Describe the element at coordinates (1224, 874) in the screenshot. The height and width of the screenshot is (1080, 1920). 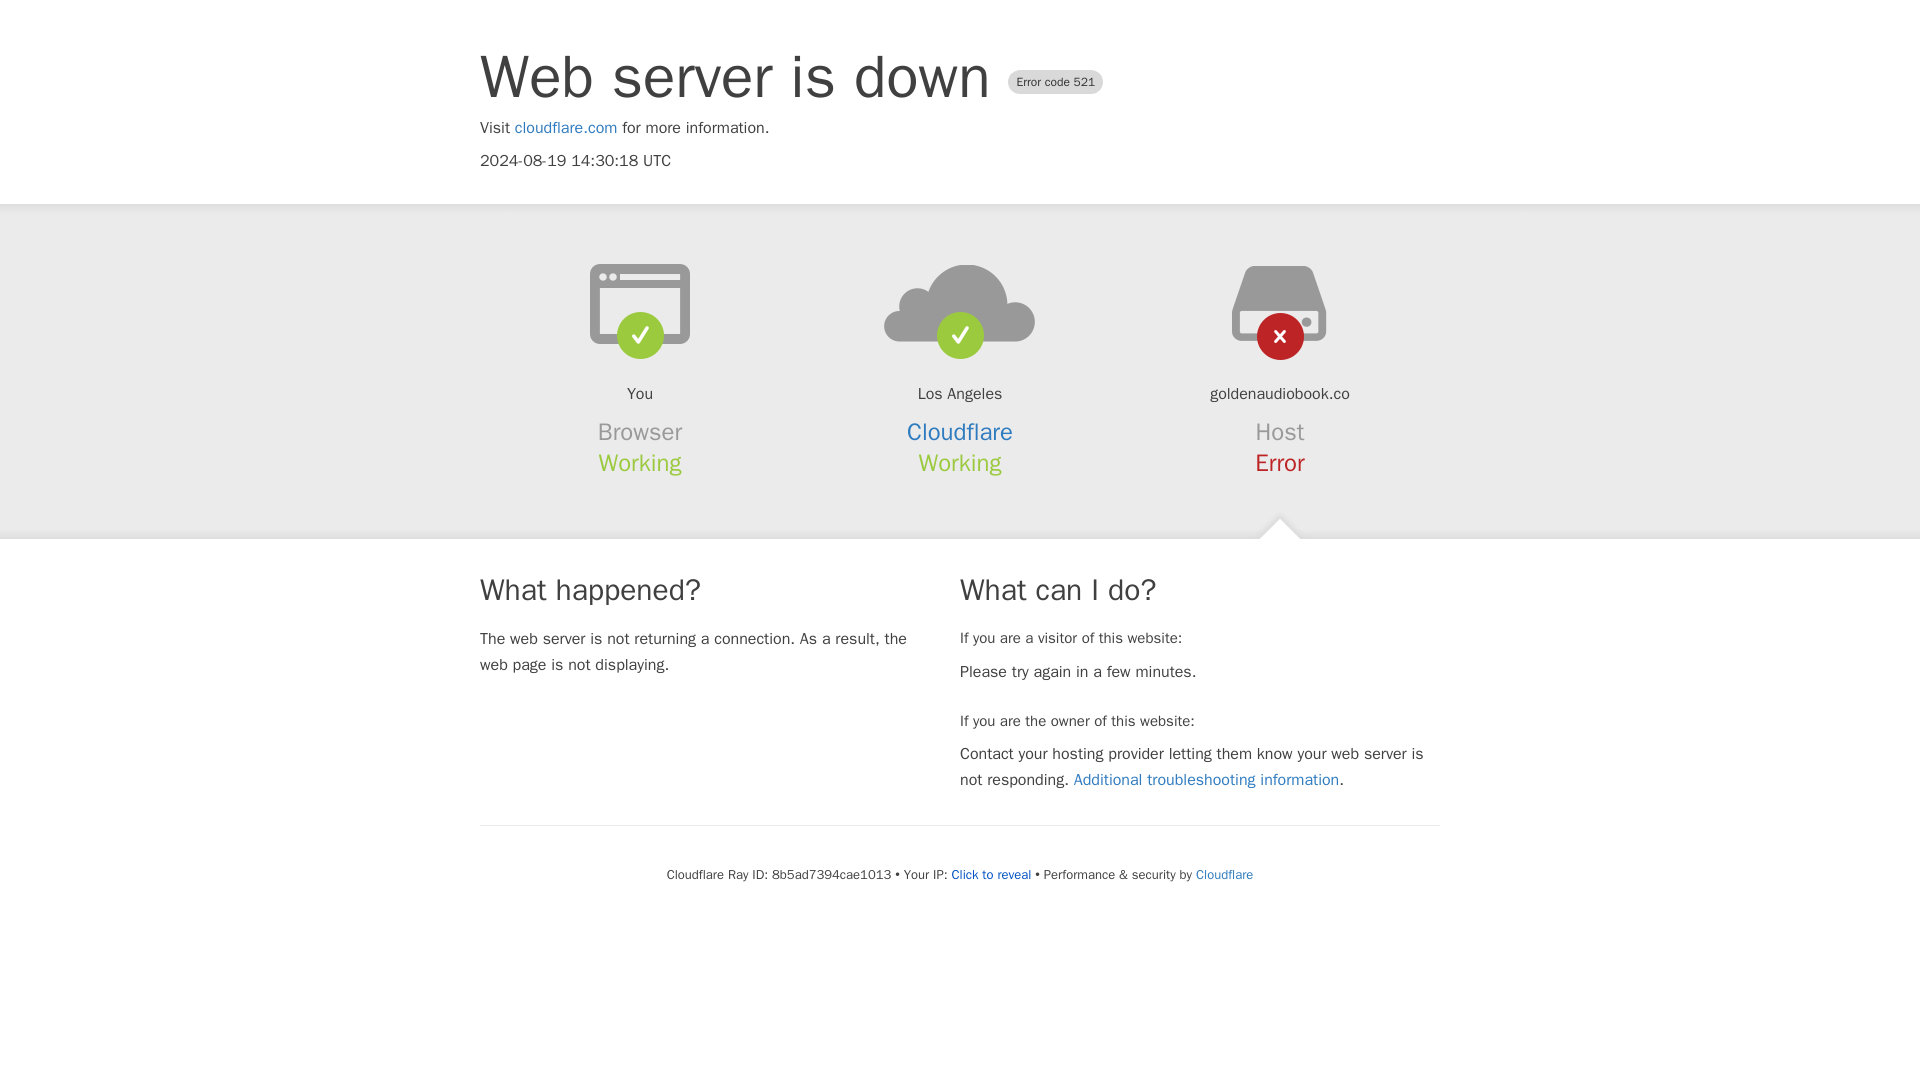
I see `Cloudflare` at that location.